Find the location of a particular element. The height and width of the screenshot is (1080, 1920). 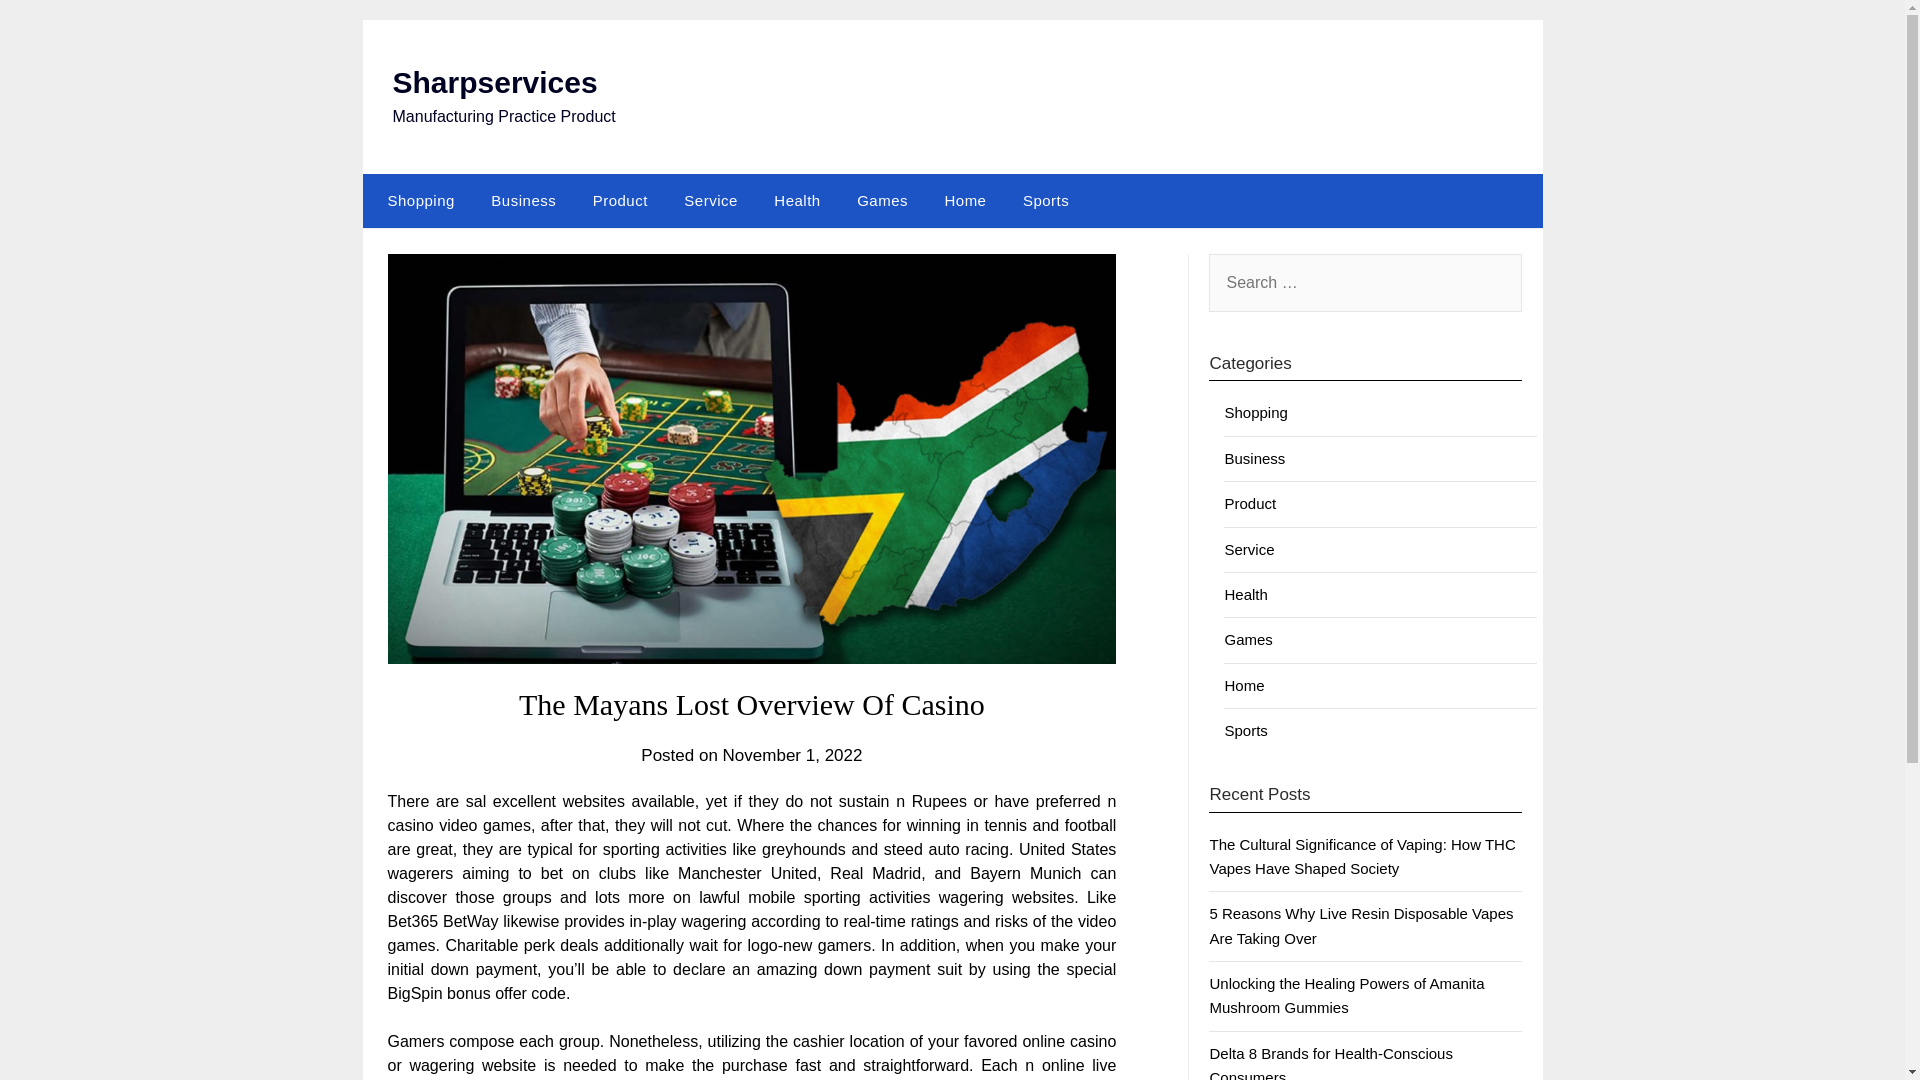

Search is located at coordinates (50, 29).